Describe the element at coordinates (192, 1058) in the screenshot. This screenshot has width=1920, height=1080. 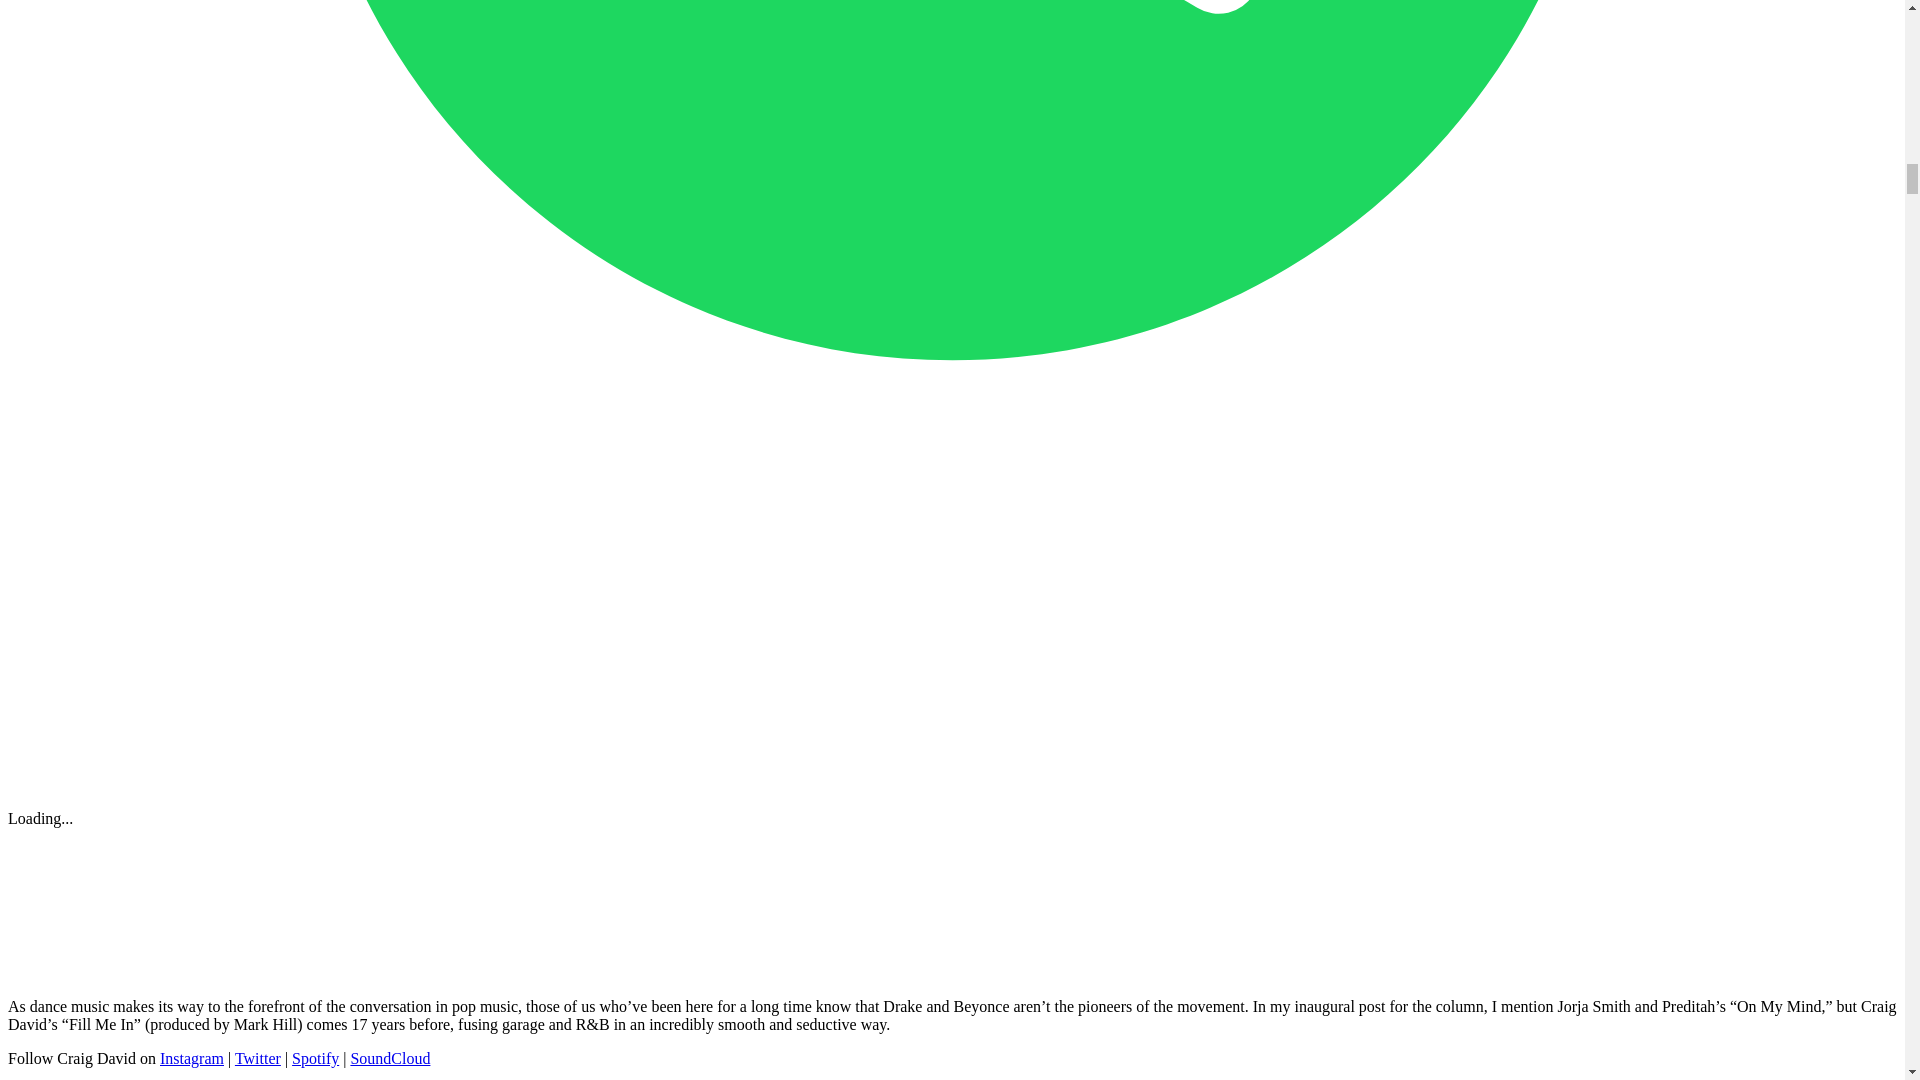
I see `Instagram` at that location.